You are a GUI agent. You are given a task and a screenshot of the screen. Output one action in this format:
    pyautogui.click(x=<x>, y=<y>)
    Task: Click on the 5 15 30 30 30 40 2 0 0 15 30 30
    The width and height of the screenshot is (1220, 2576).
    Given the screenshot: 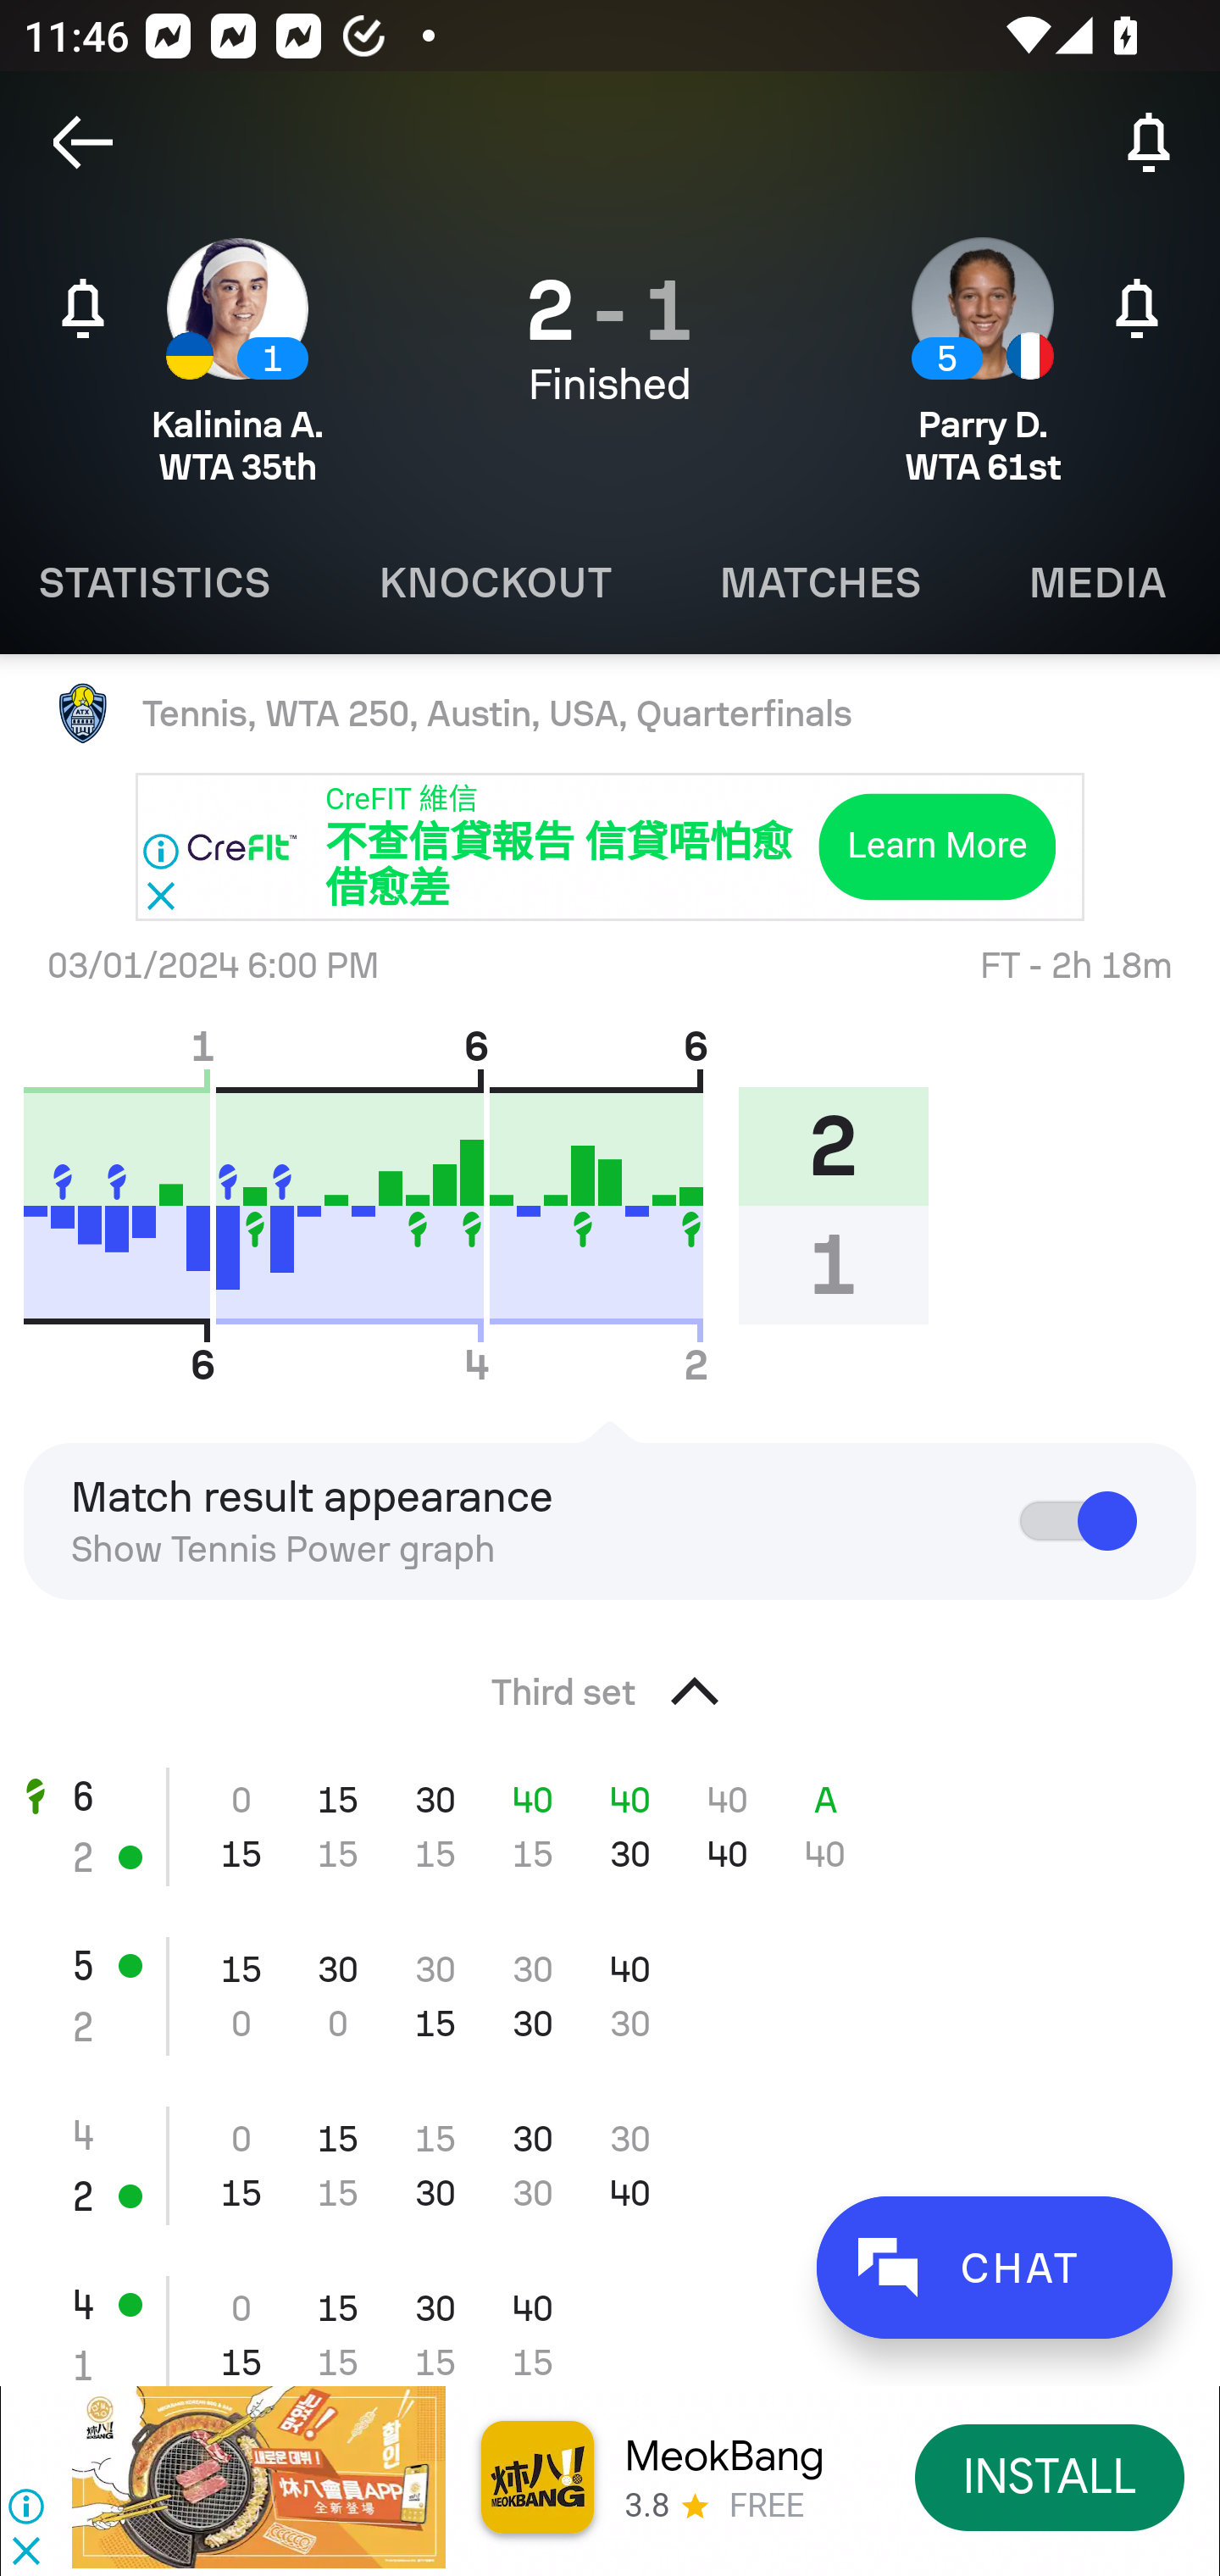 What is the action you would take?
    pyautogui.click(x=610, y=1996)
    